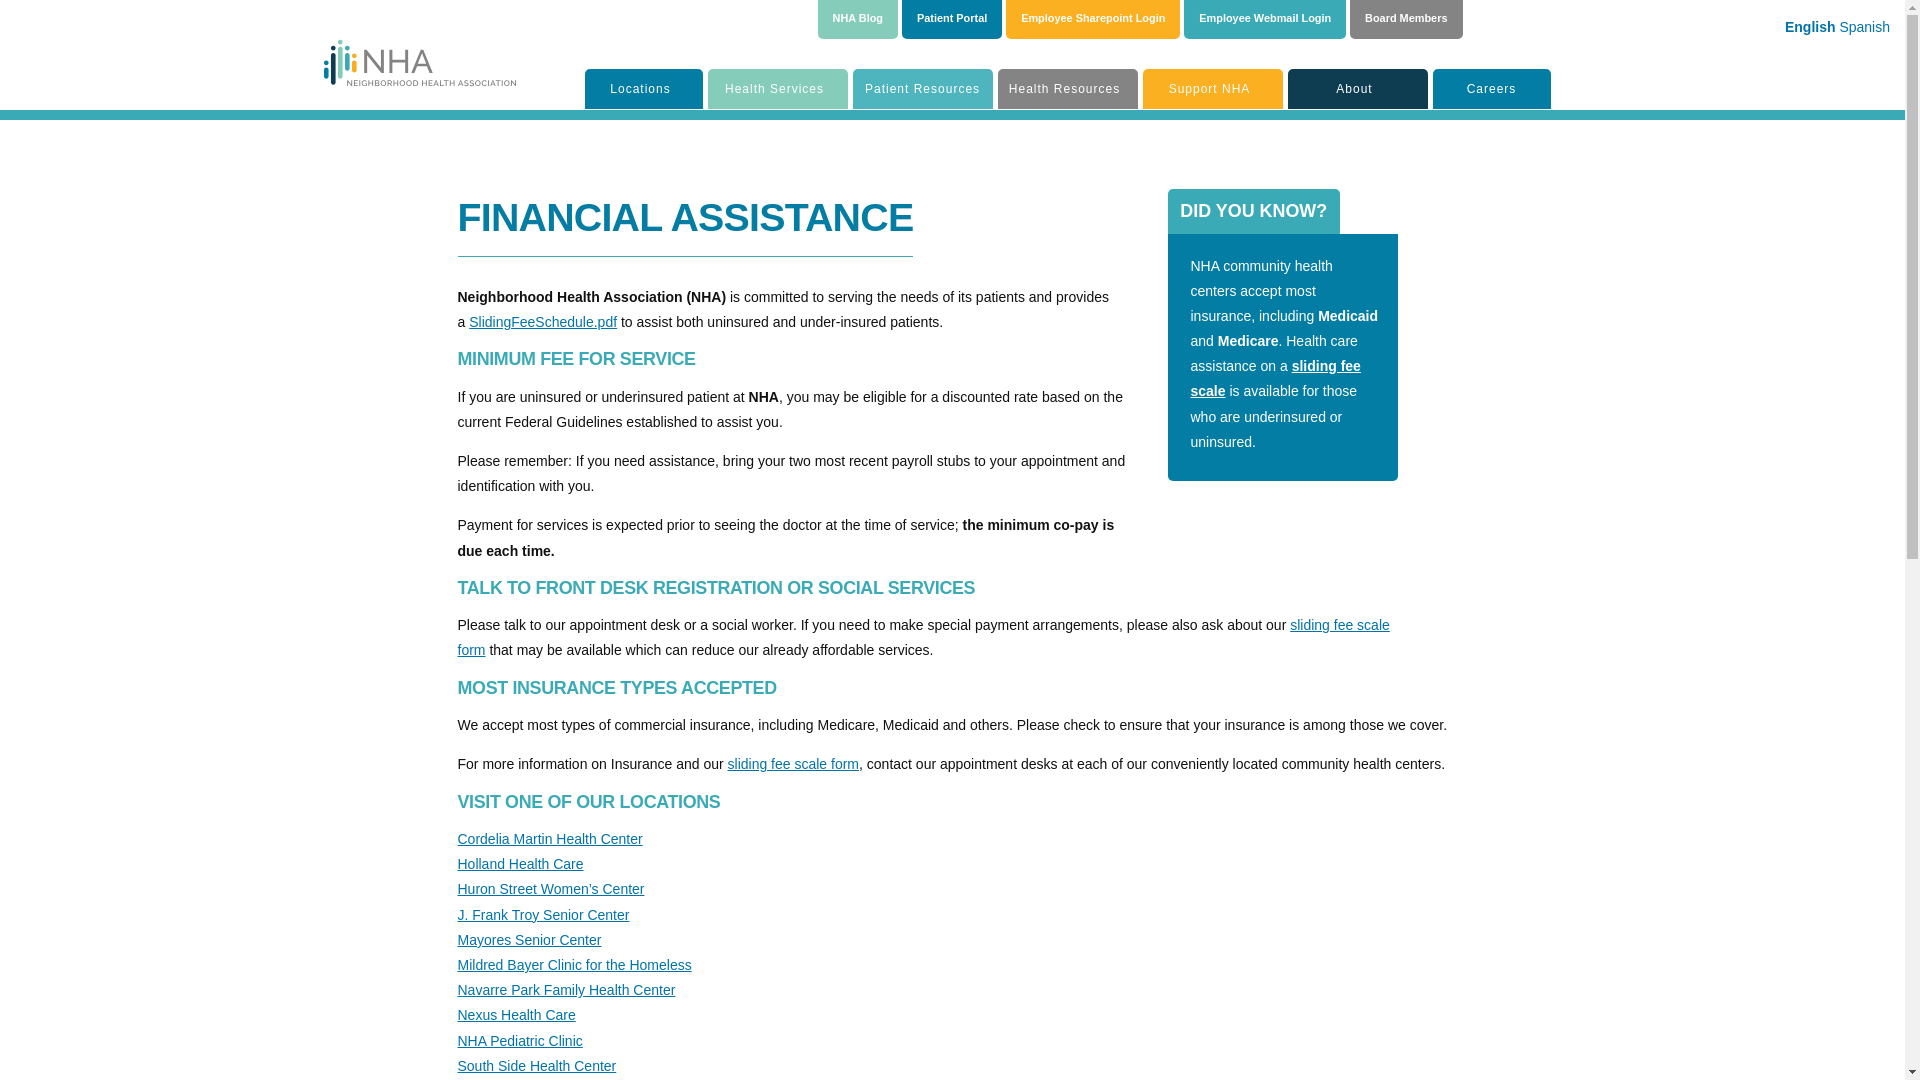 This screenshot has height=1080, width=1920. Describe the element at coordinates (574, 964) in the screenshot. I see `Mildred Bayer Clinic for the Homeless` at that location.